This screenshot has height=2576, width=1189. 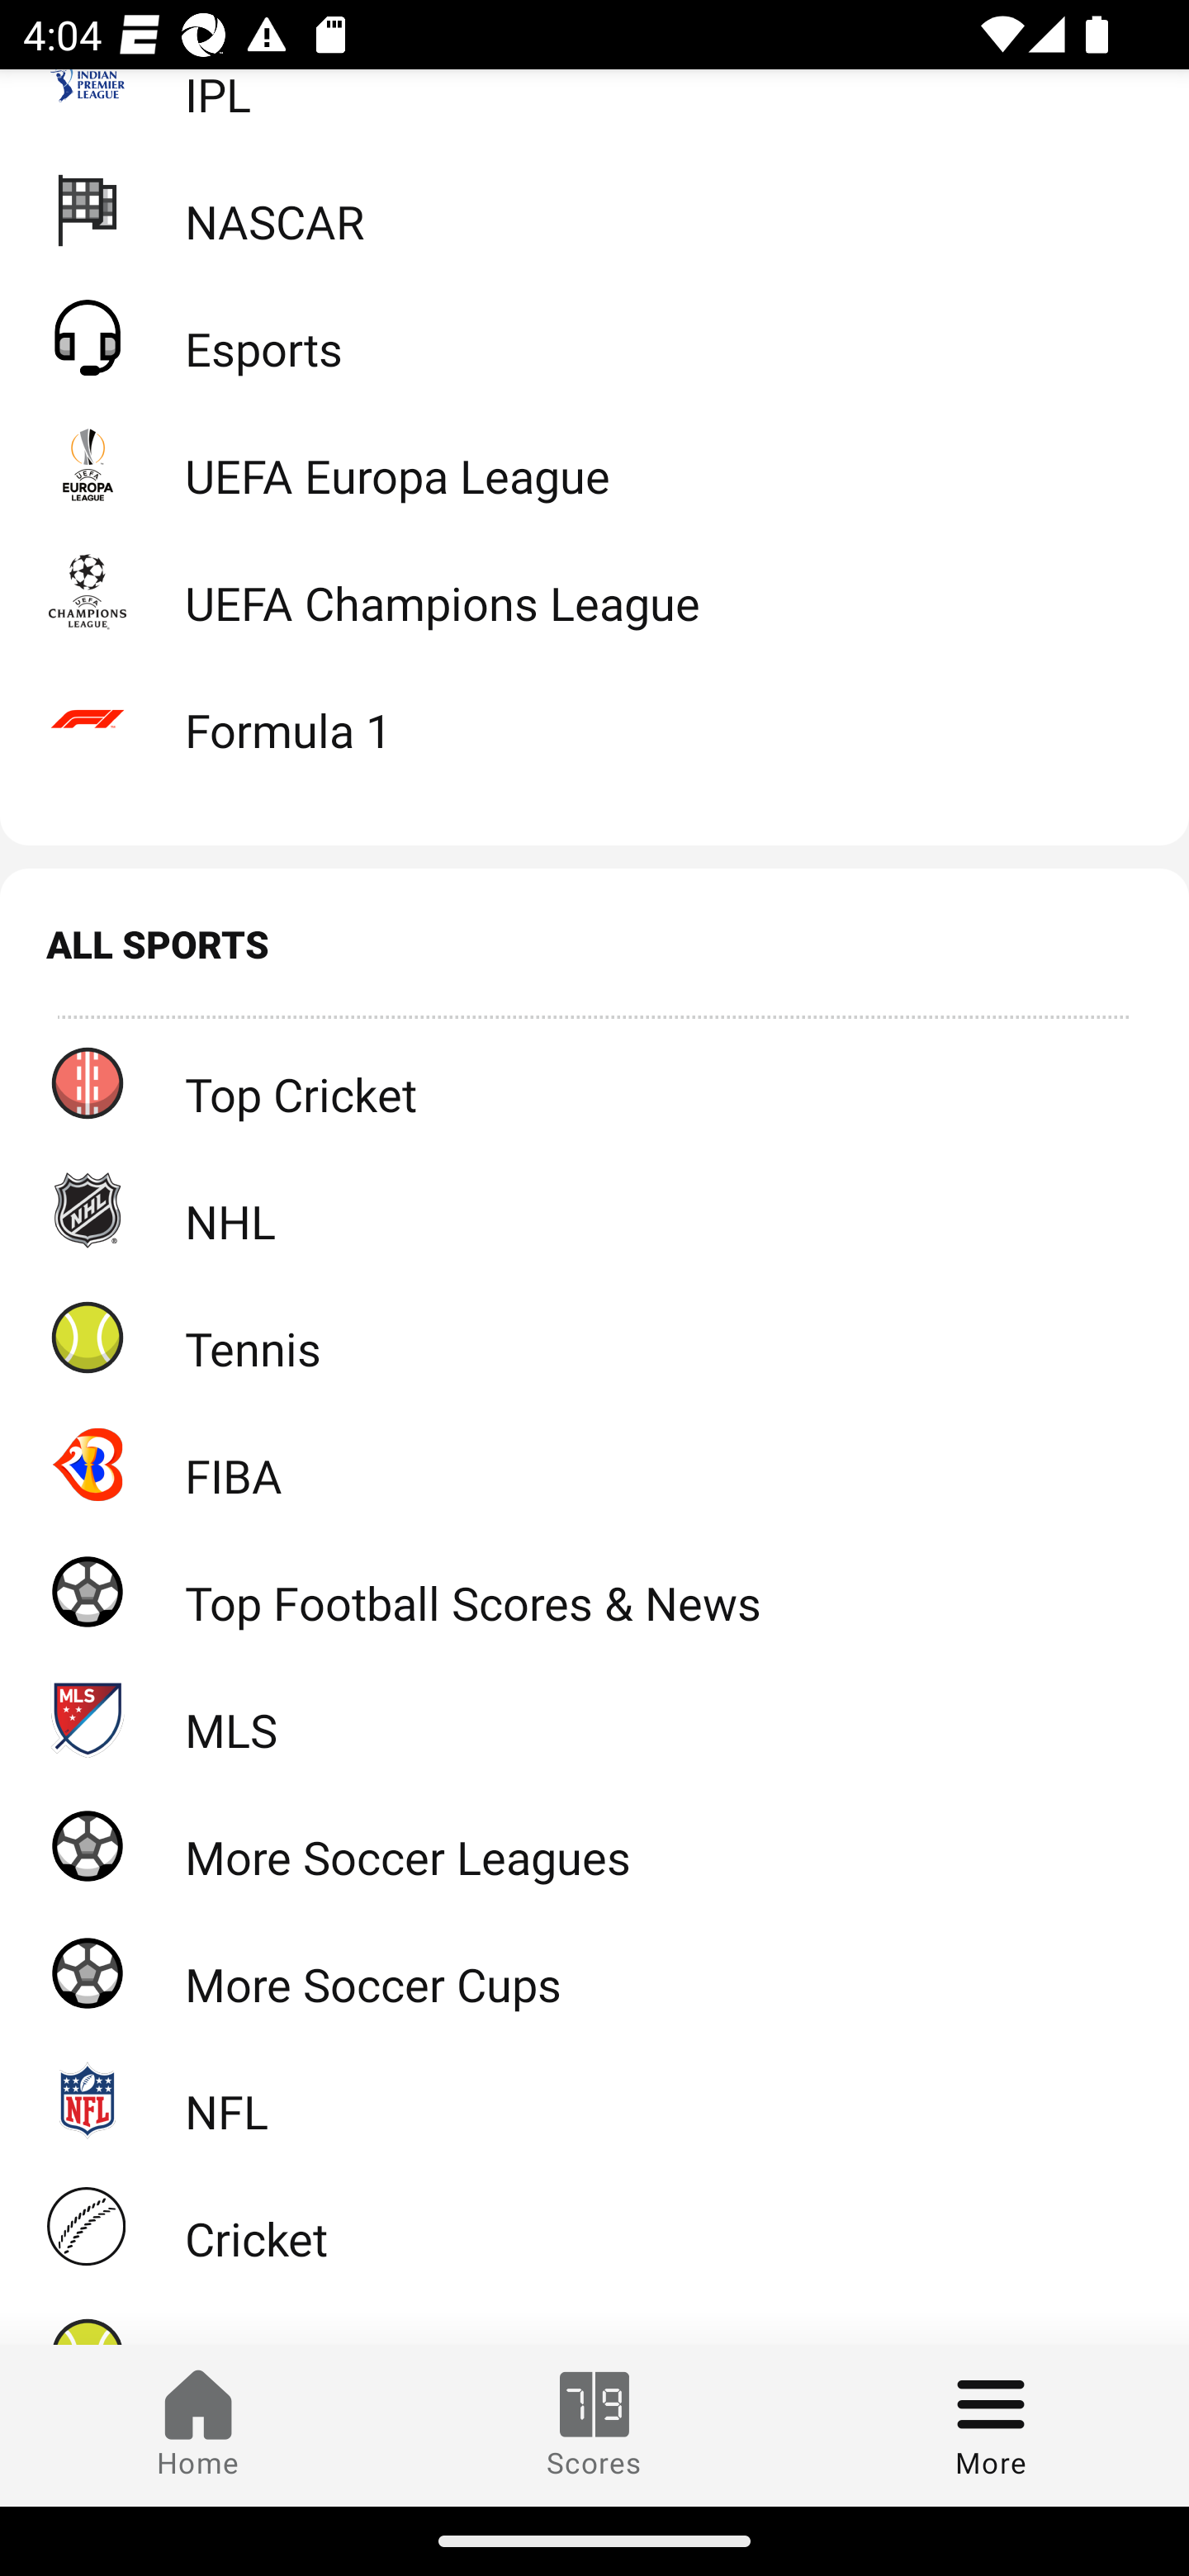 I want to click on Top Cricket, so click(x=594, y=1083).